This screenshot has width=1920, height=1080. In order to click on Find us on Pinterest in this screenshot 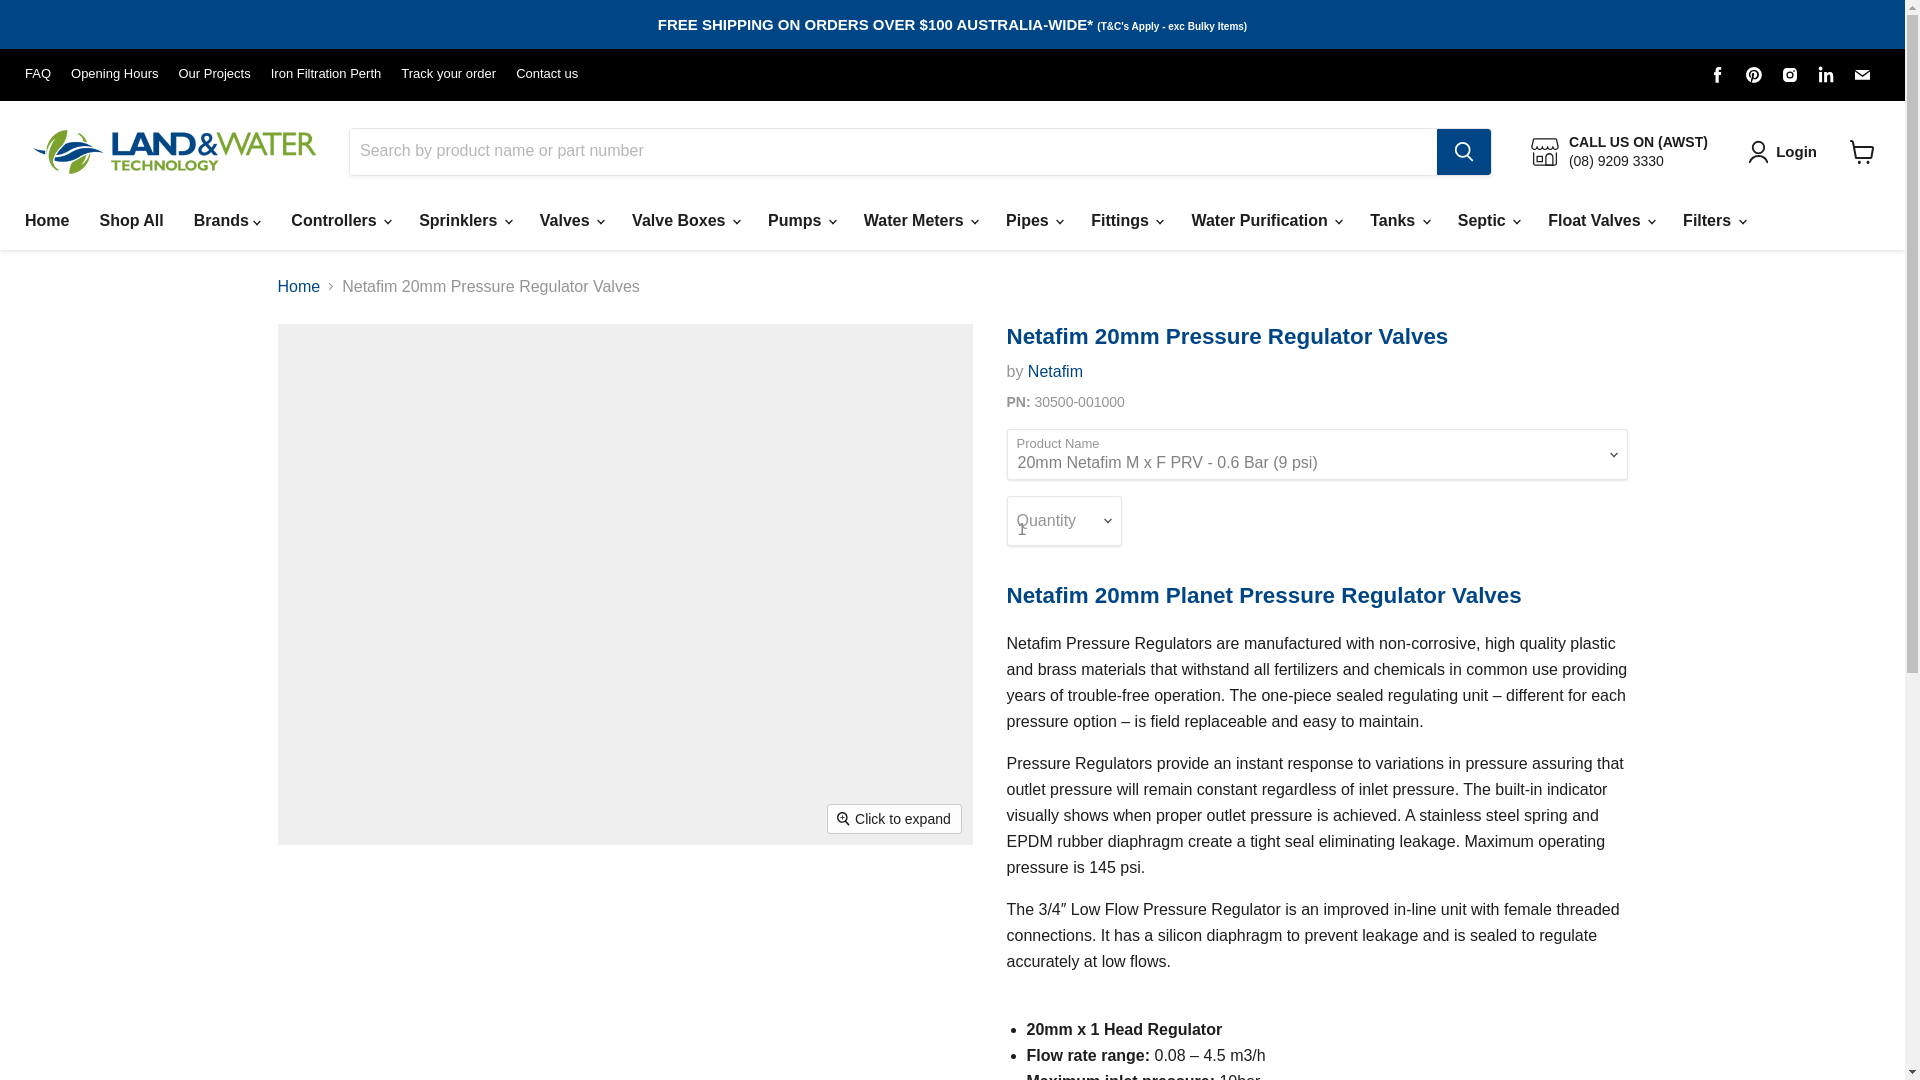, I will do `click(1754, 74)`.